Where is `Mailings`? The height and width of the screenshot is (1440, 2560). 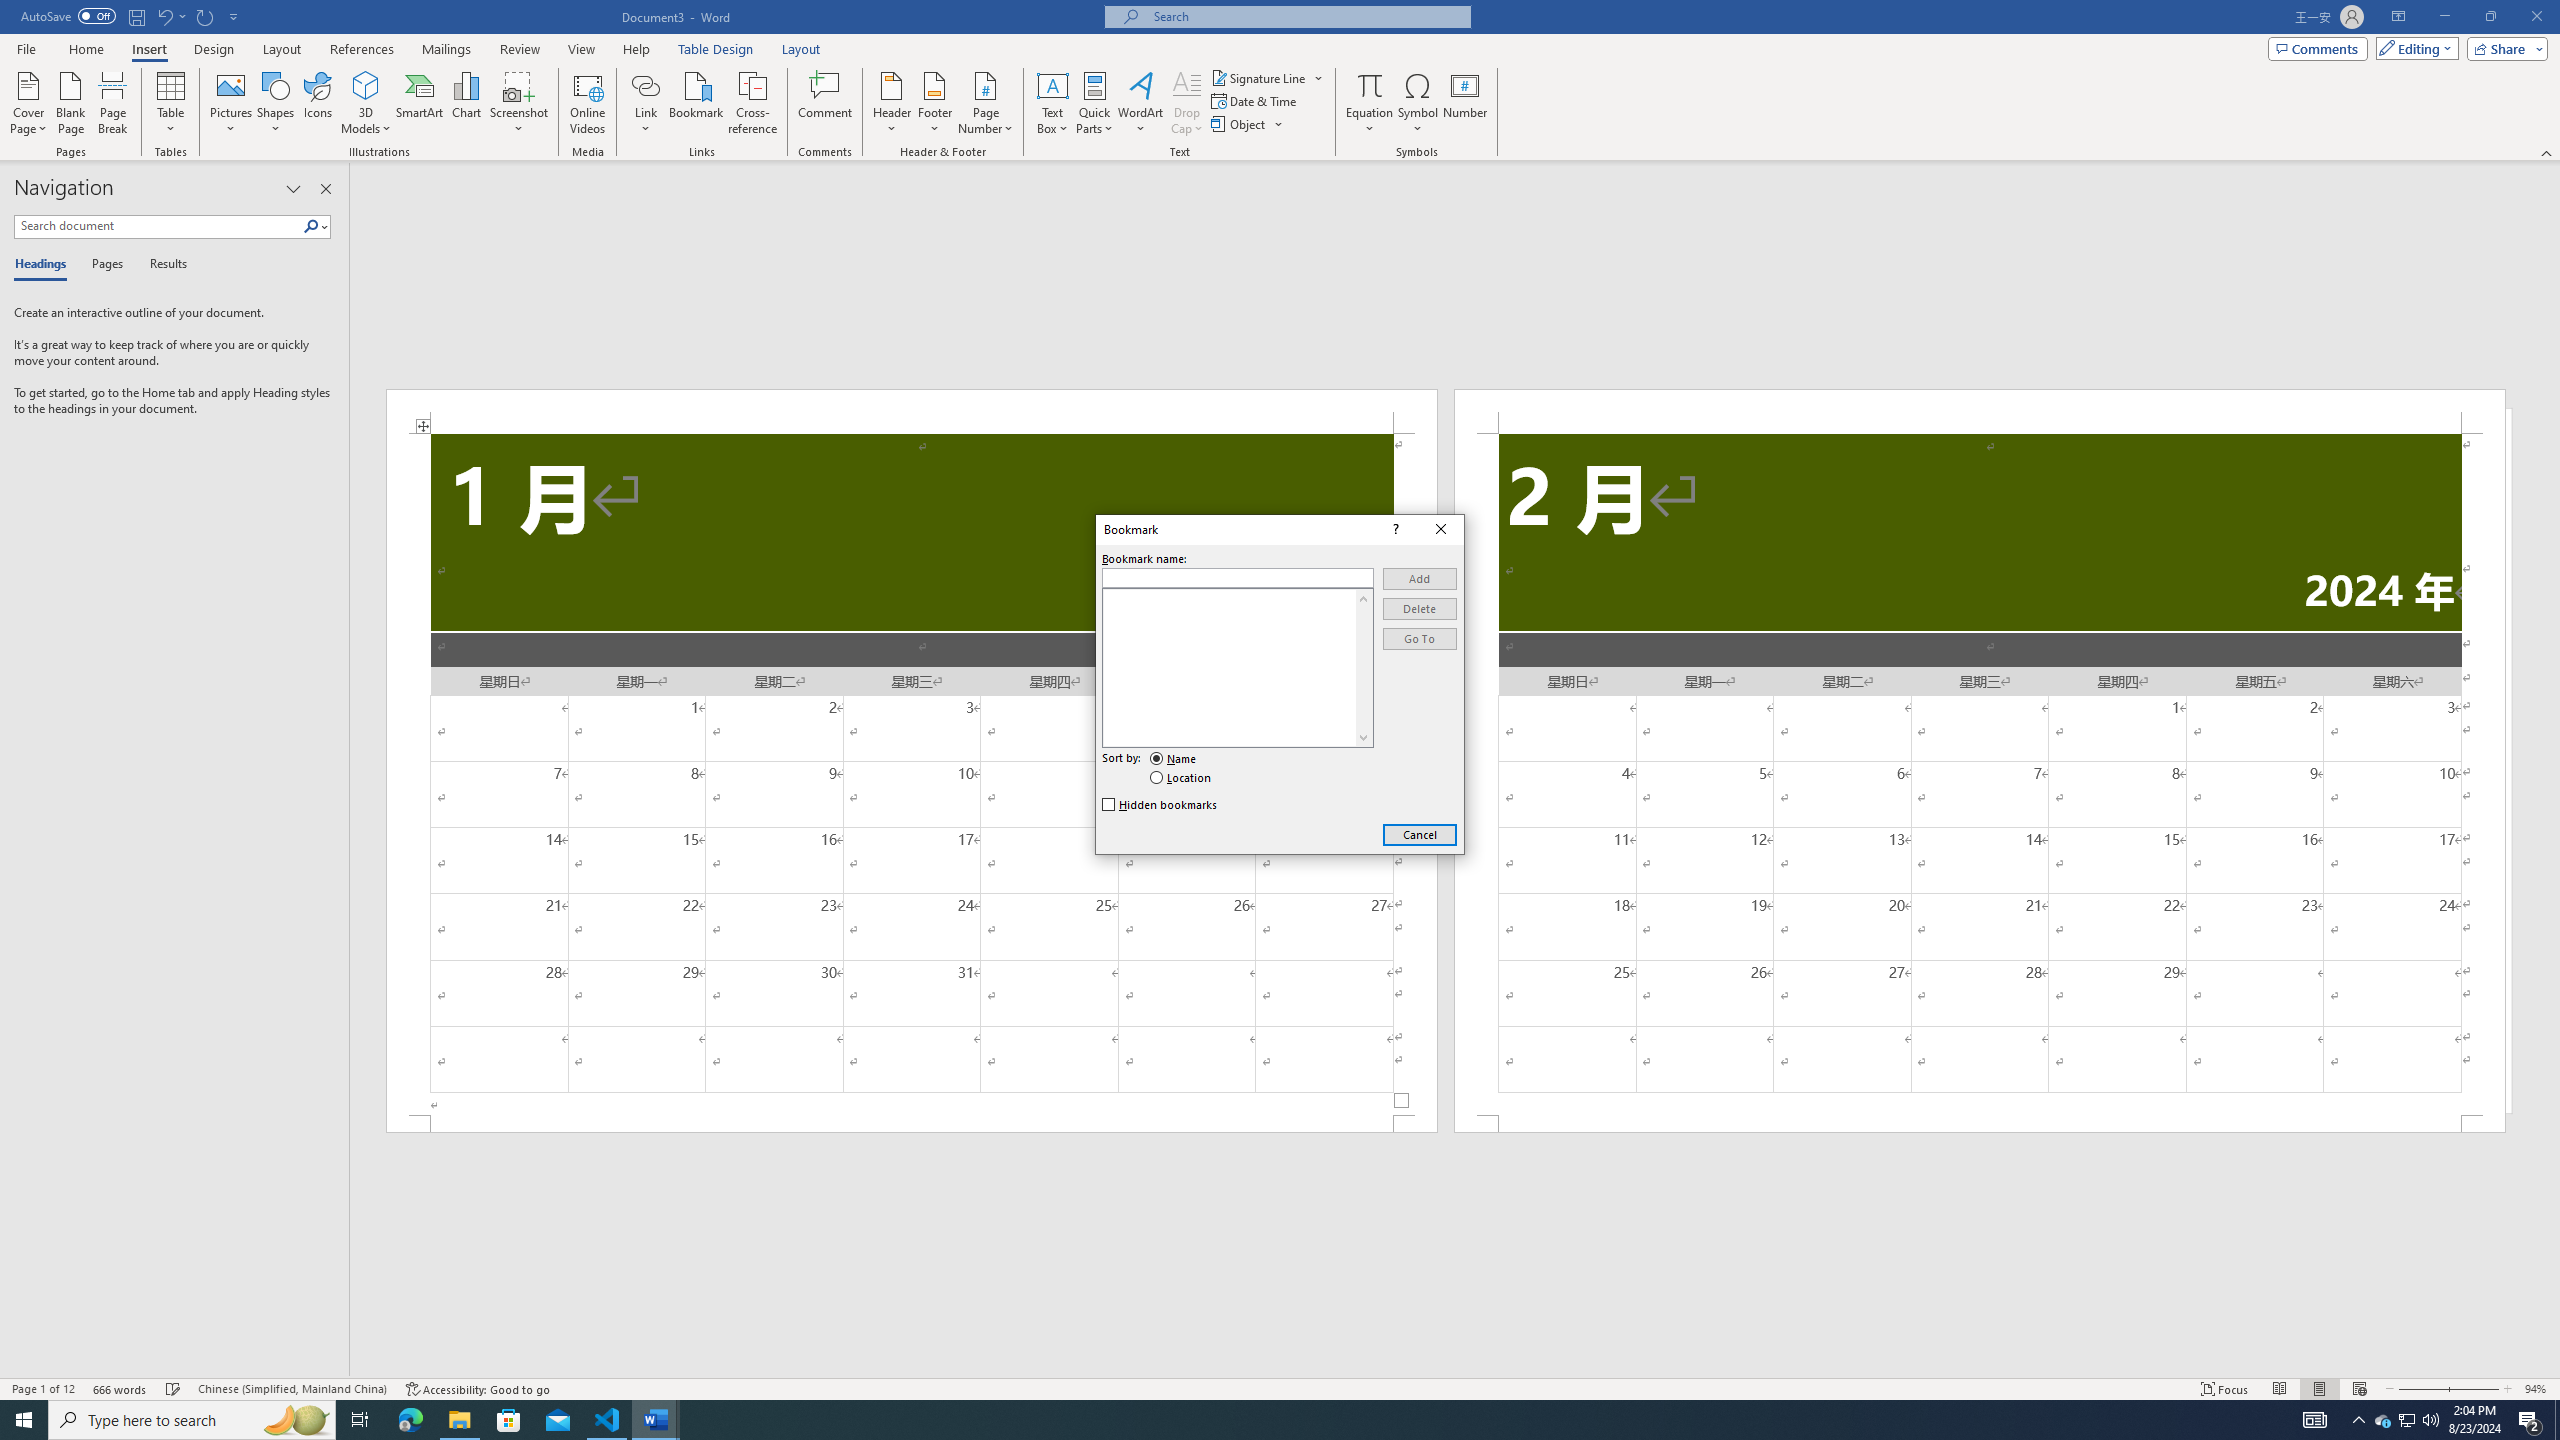
Mailings is located at coordinates (446, 49).